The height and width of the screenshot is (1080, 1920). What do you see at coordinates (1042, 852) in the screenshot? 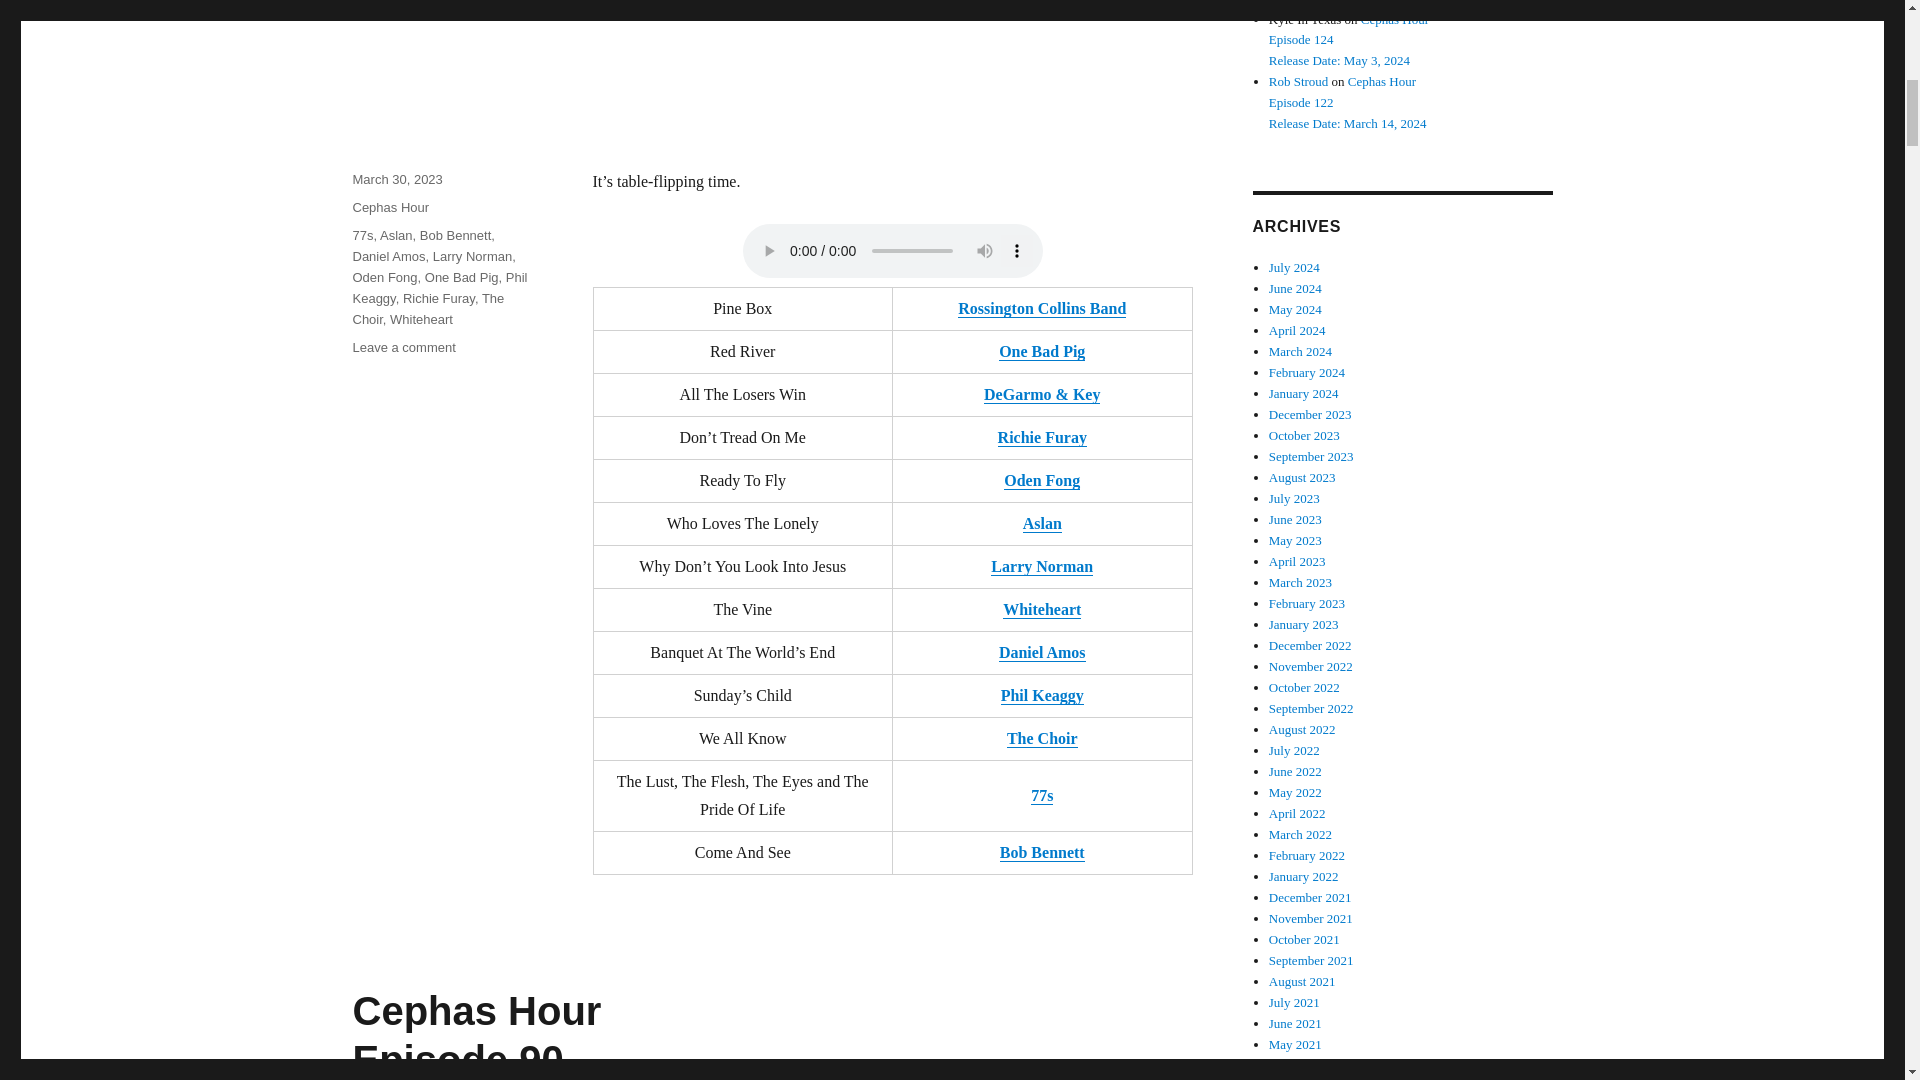
I see `Bob Bennett` at bounding box center [1042, 852].